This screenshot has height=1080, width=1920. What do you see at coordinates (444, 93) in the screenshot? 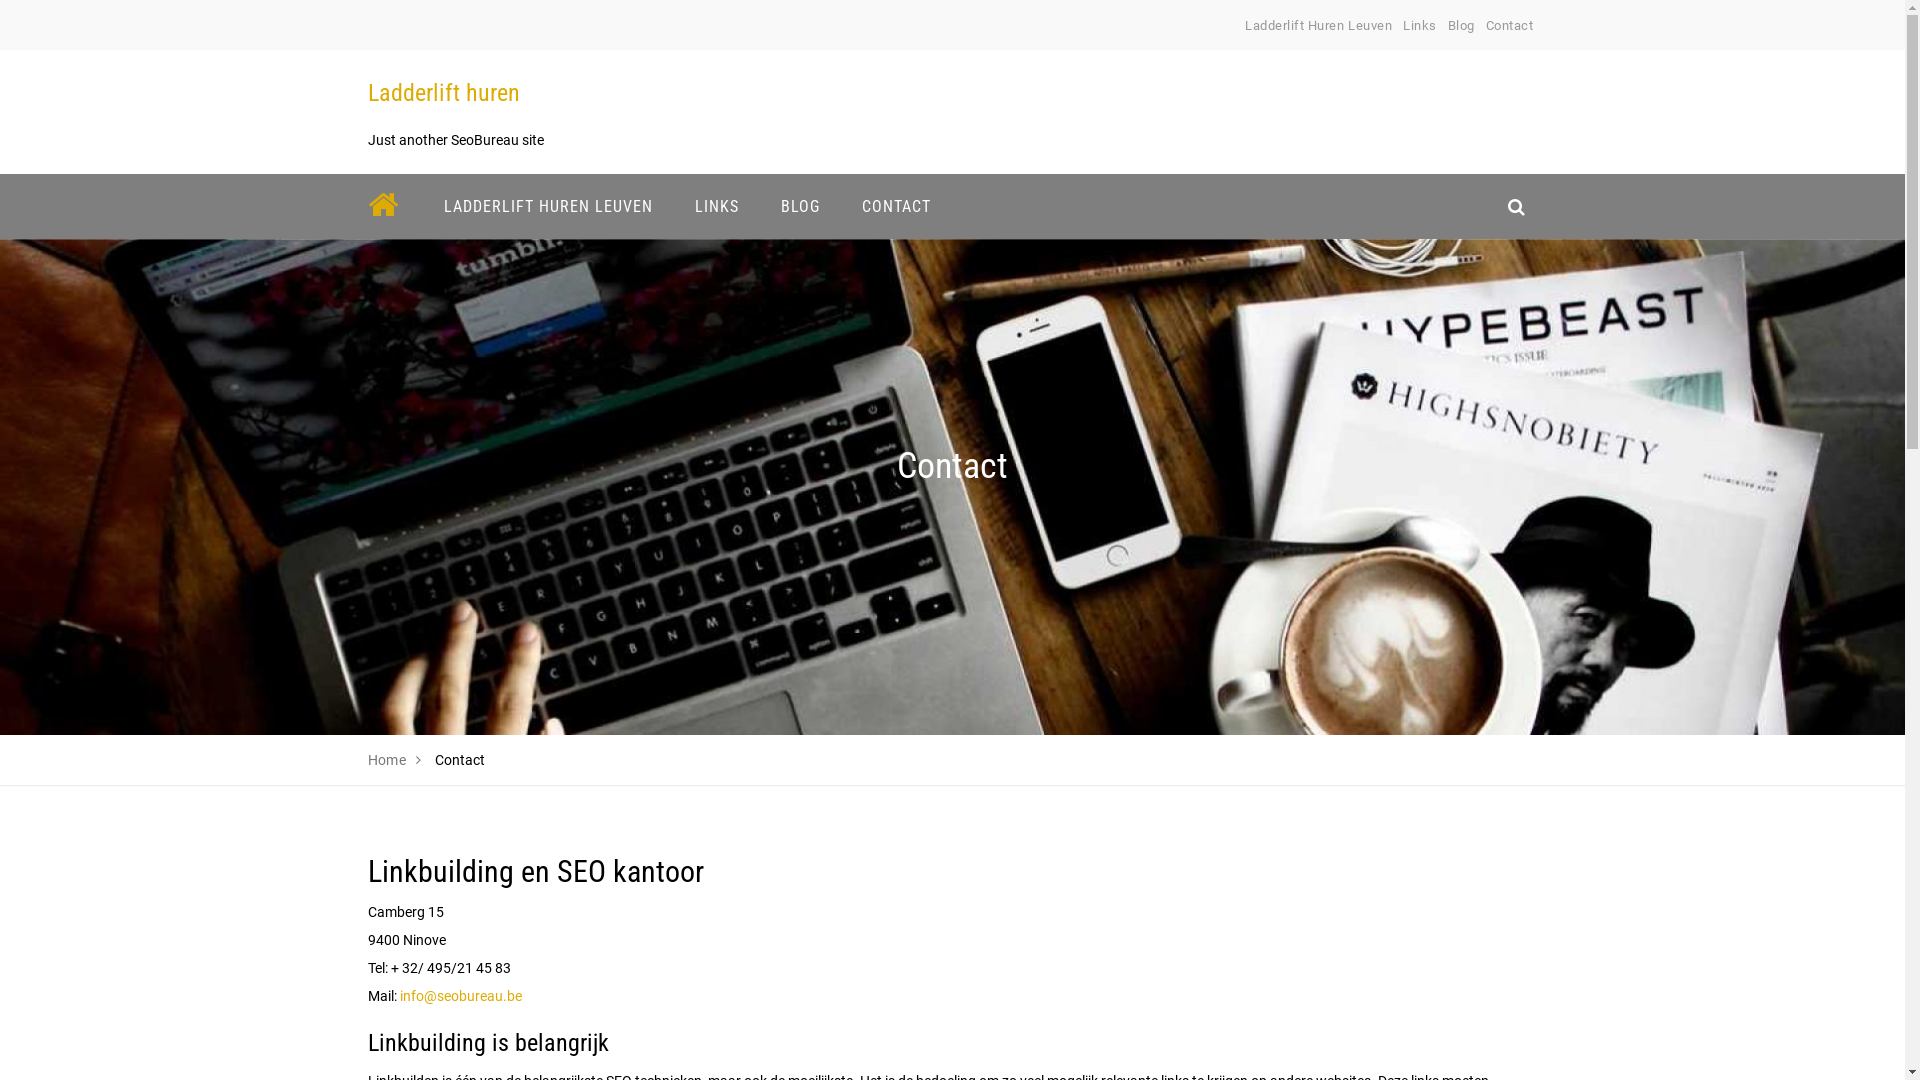
I see `Ladderlift huren` at bounding box center [444, 93].